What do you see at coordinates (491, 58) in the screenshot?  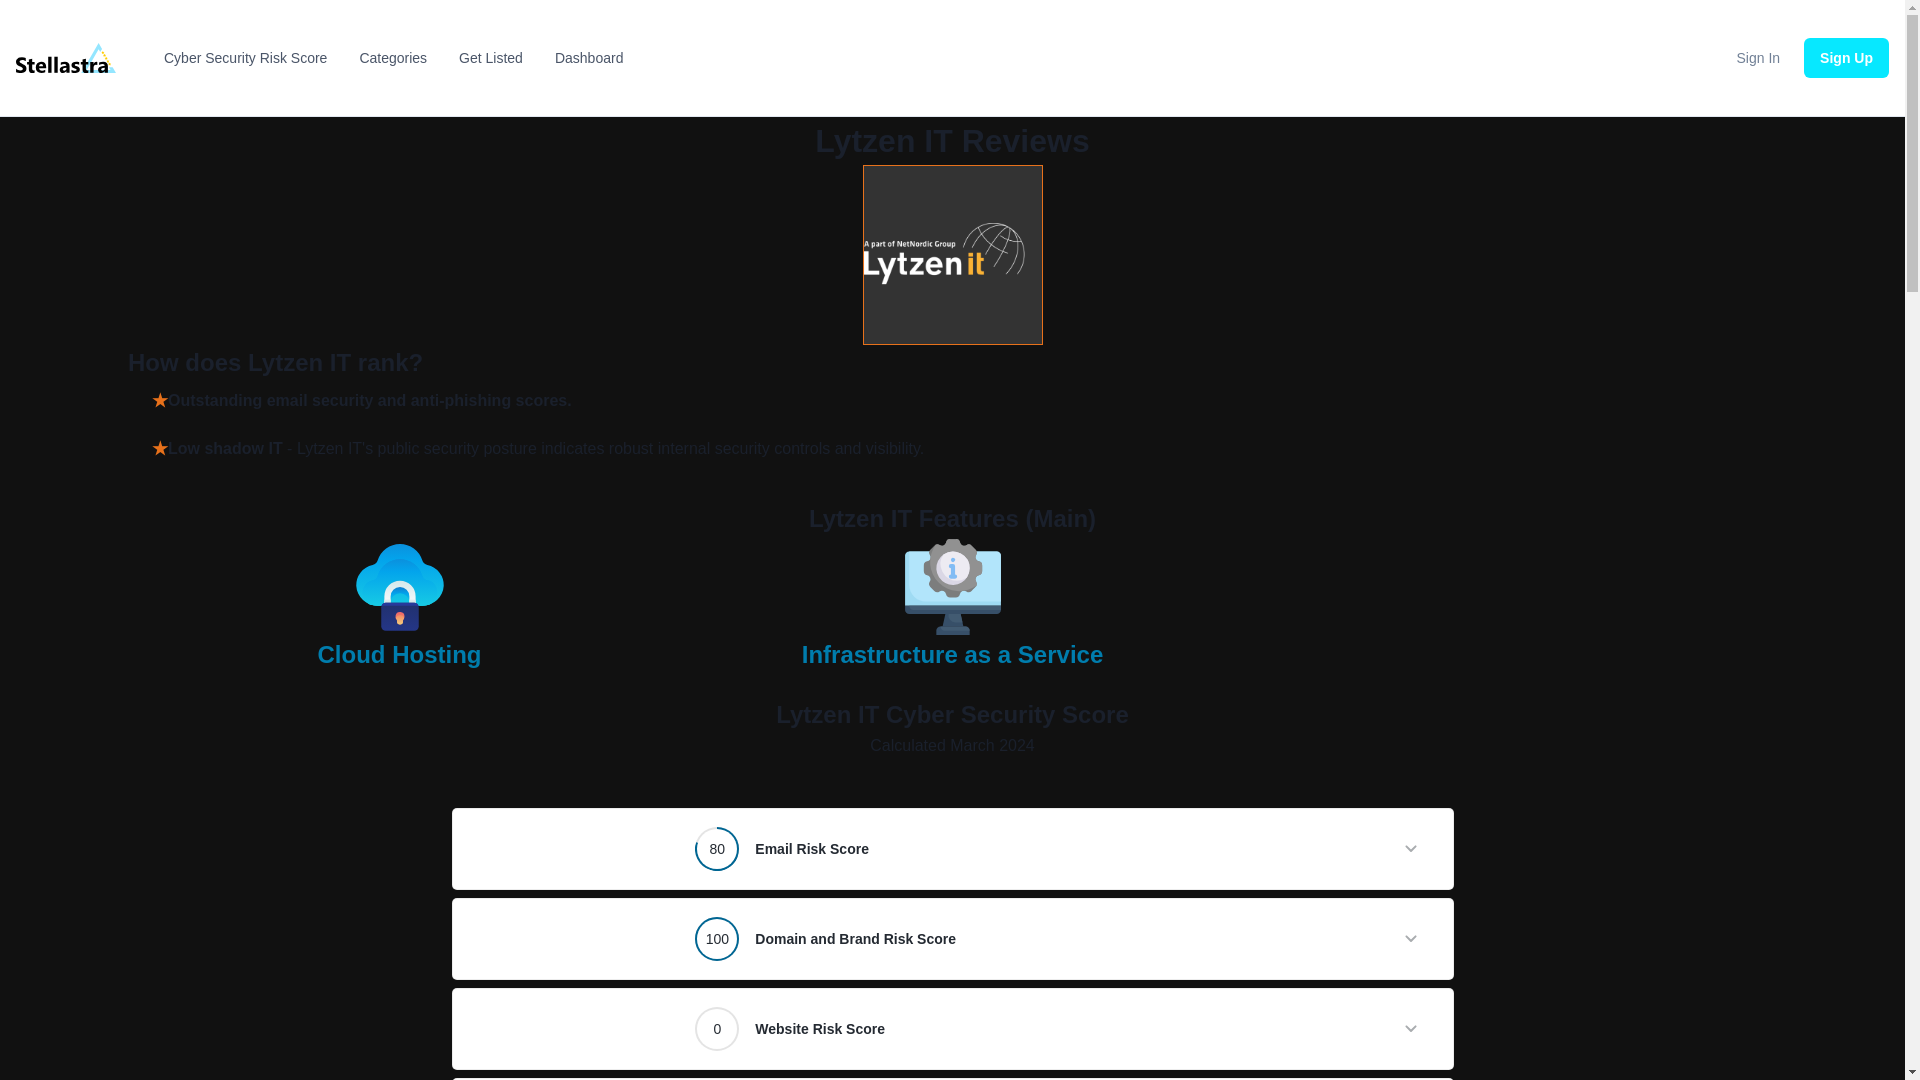 I see `Get Listed` at bounding box center [491, 58].